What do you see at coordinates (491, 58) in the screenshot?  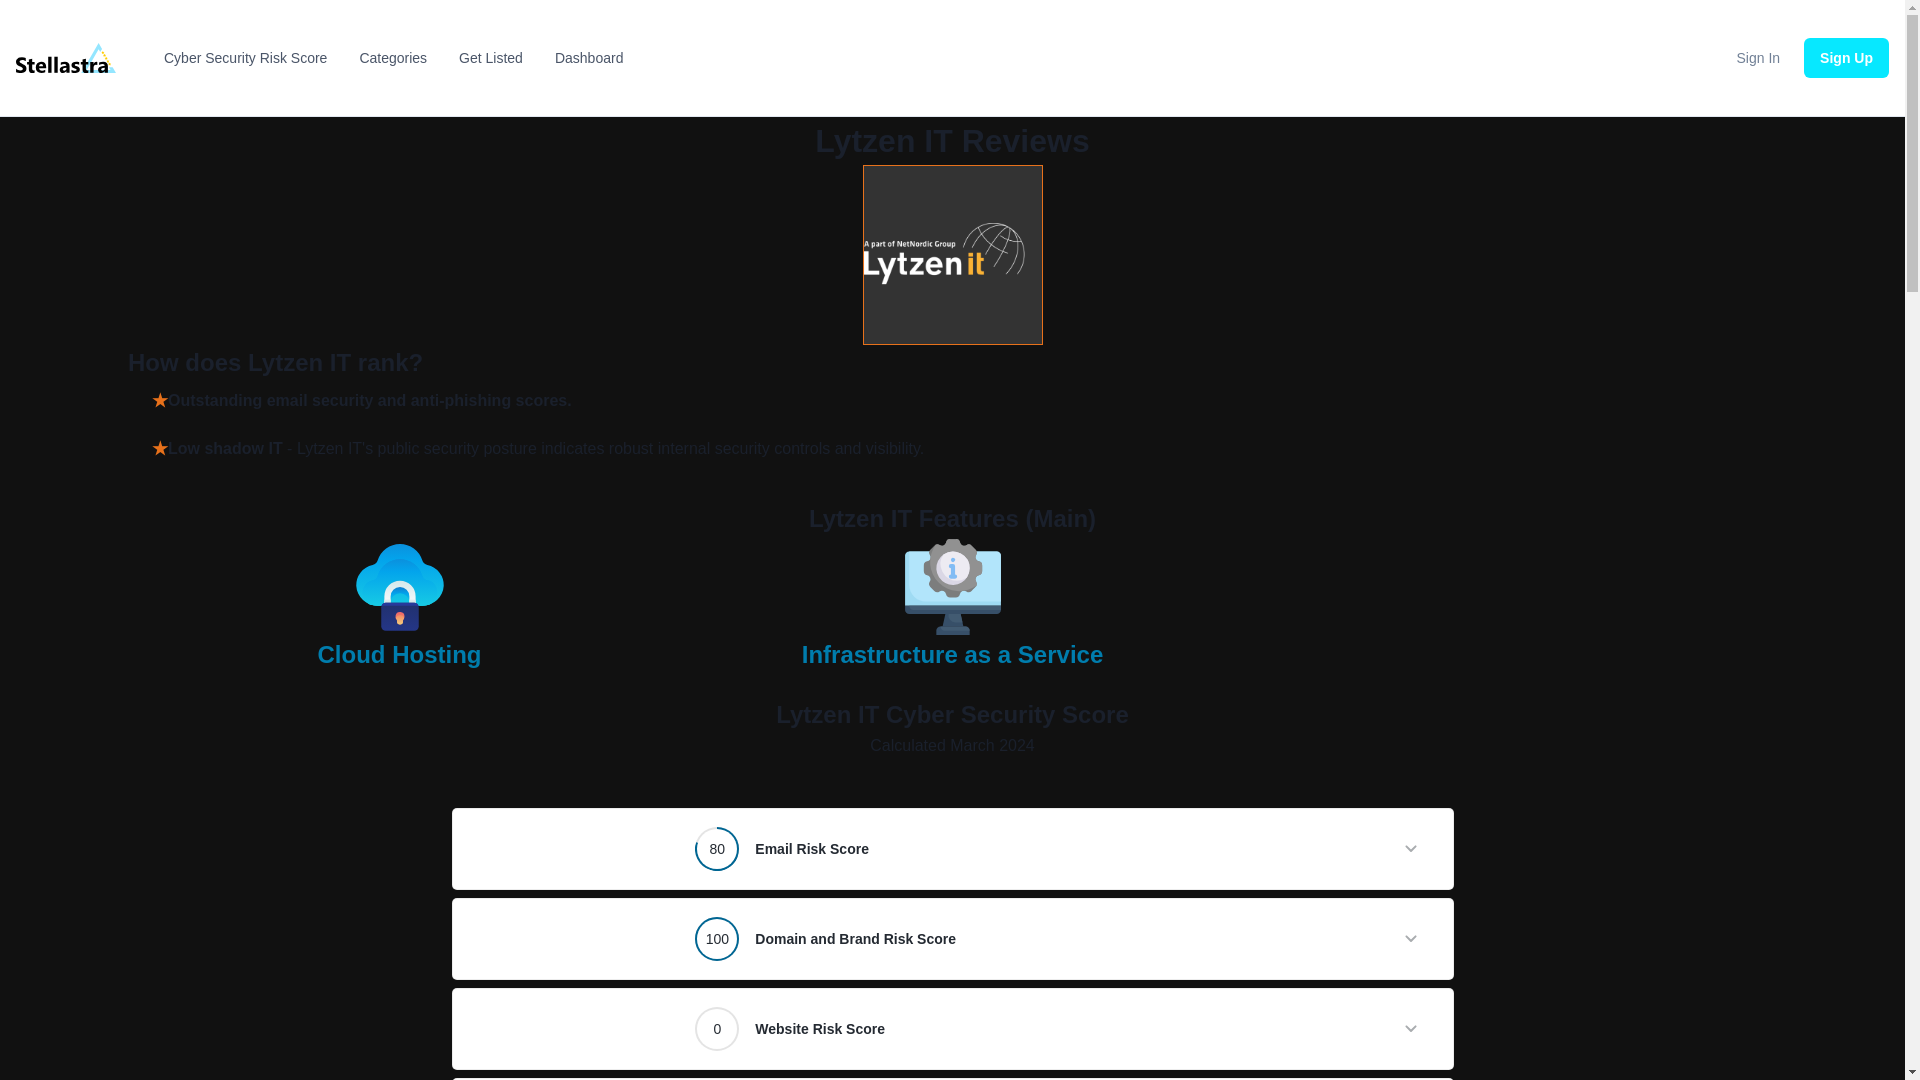 I see `Get Listed` at bounding box center [491, 58].